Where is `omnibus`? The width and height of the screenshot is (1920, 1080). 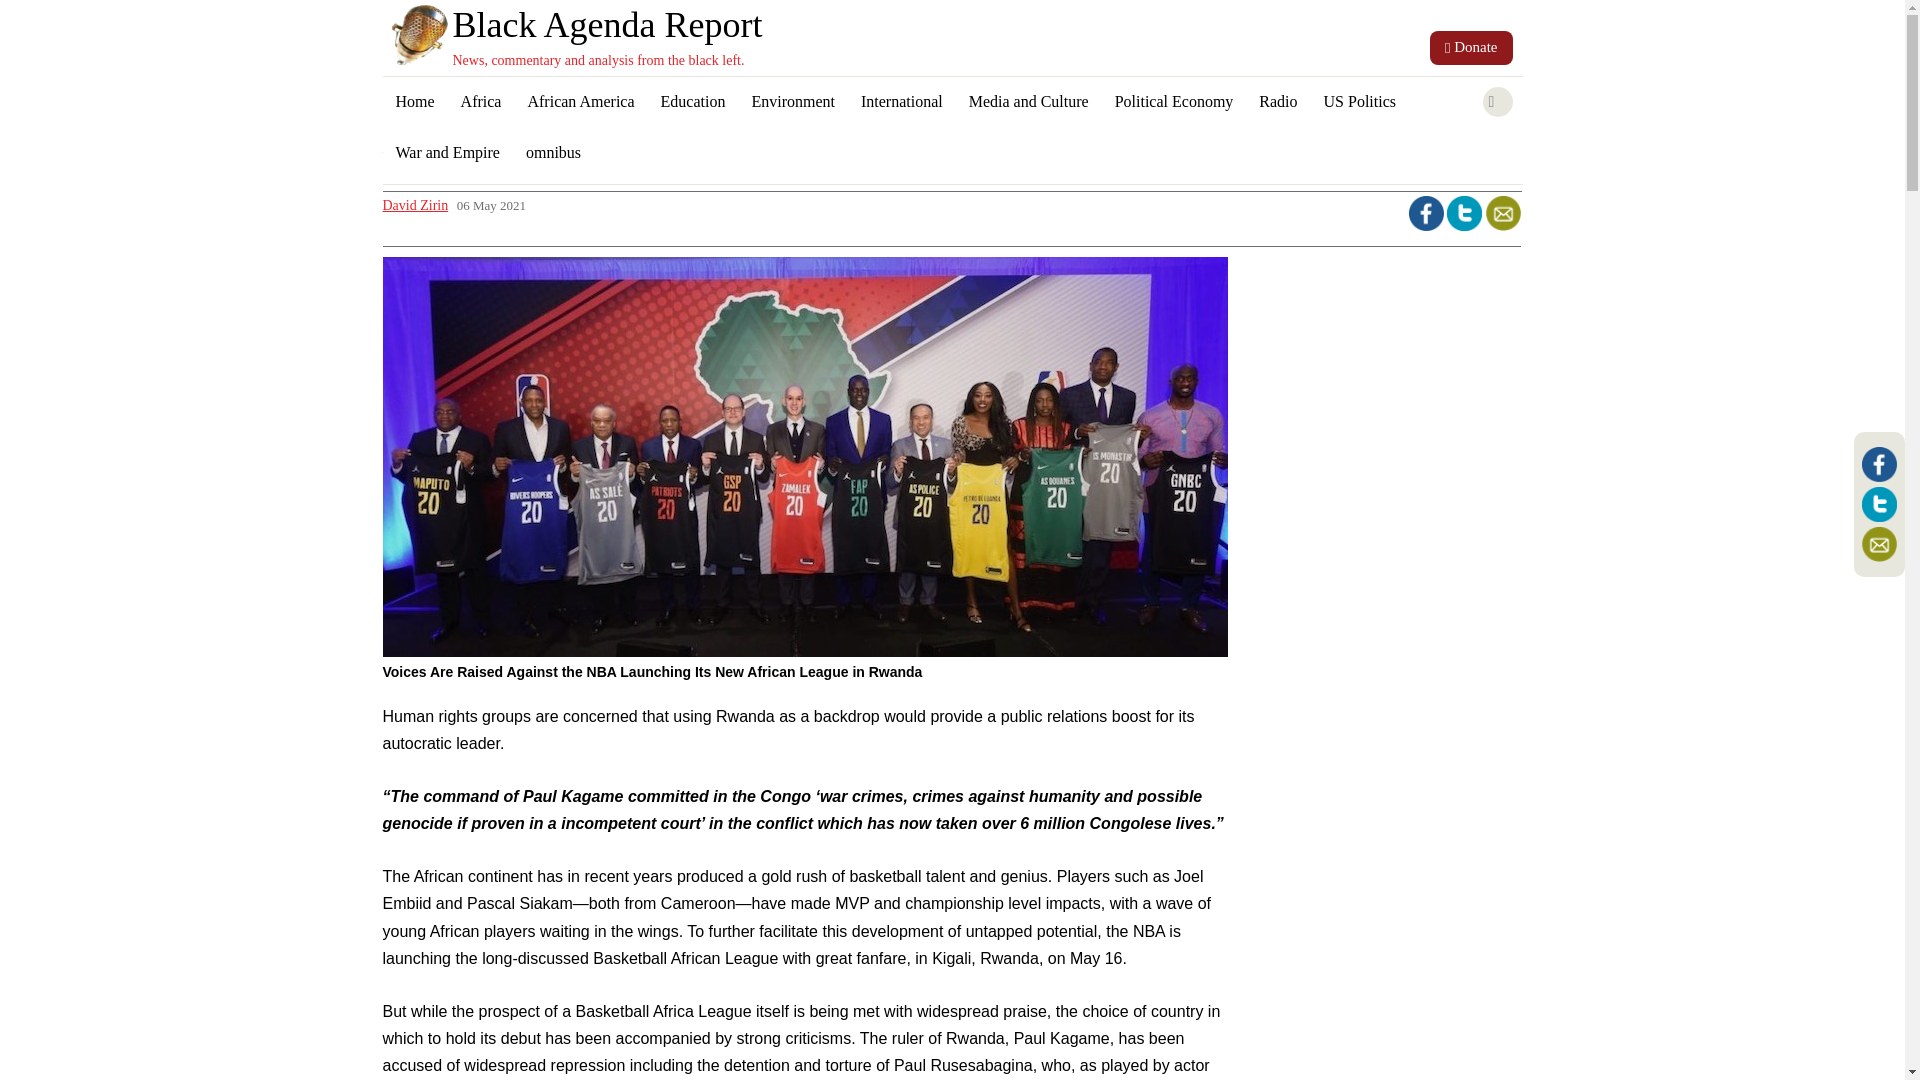
omnibus is located at coordinates (552, 154).